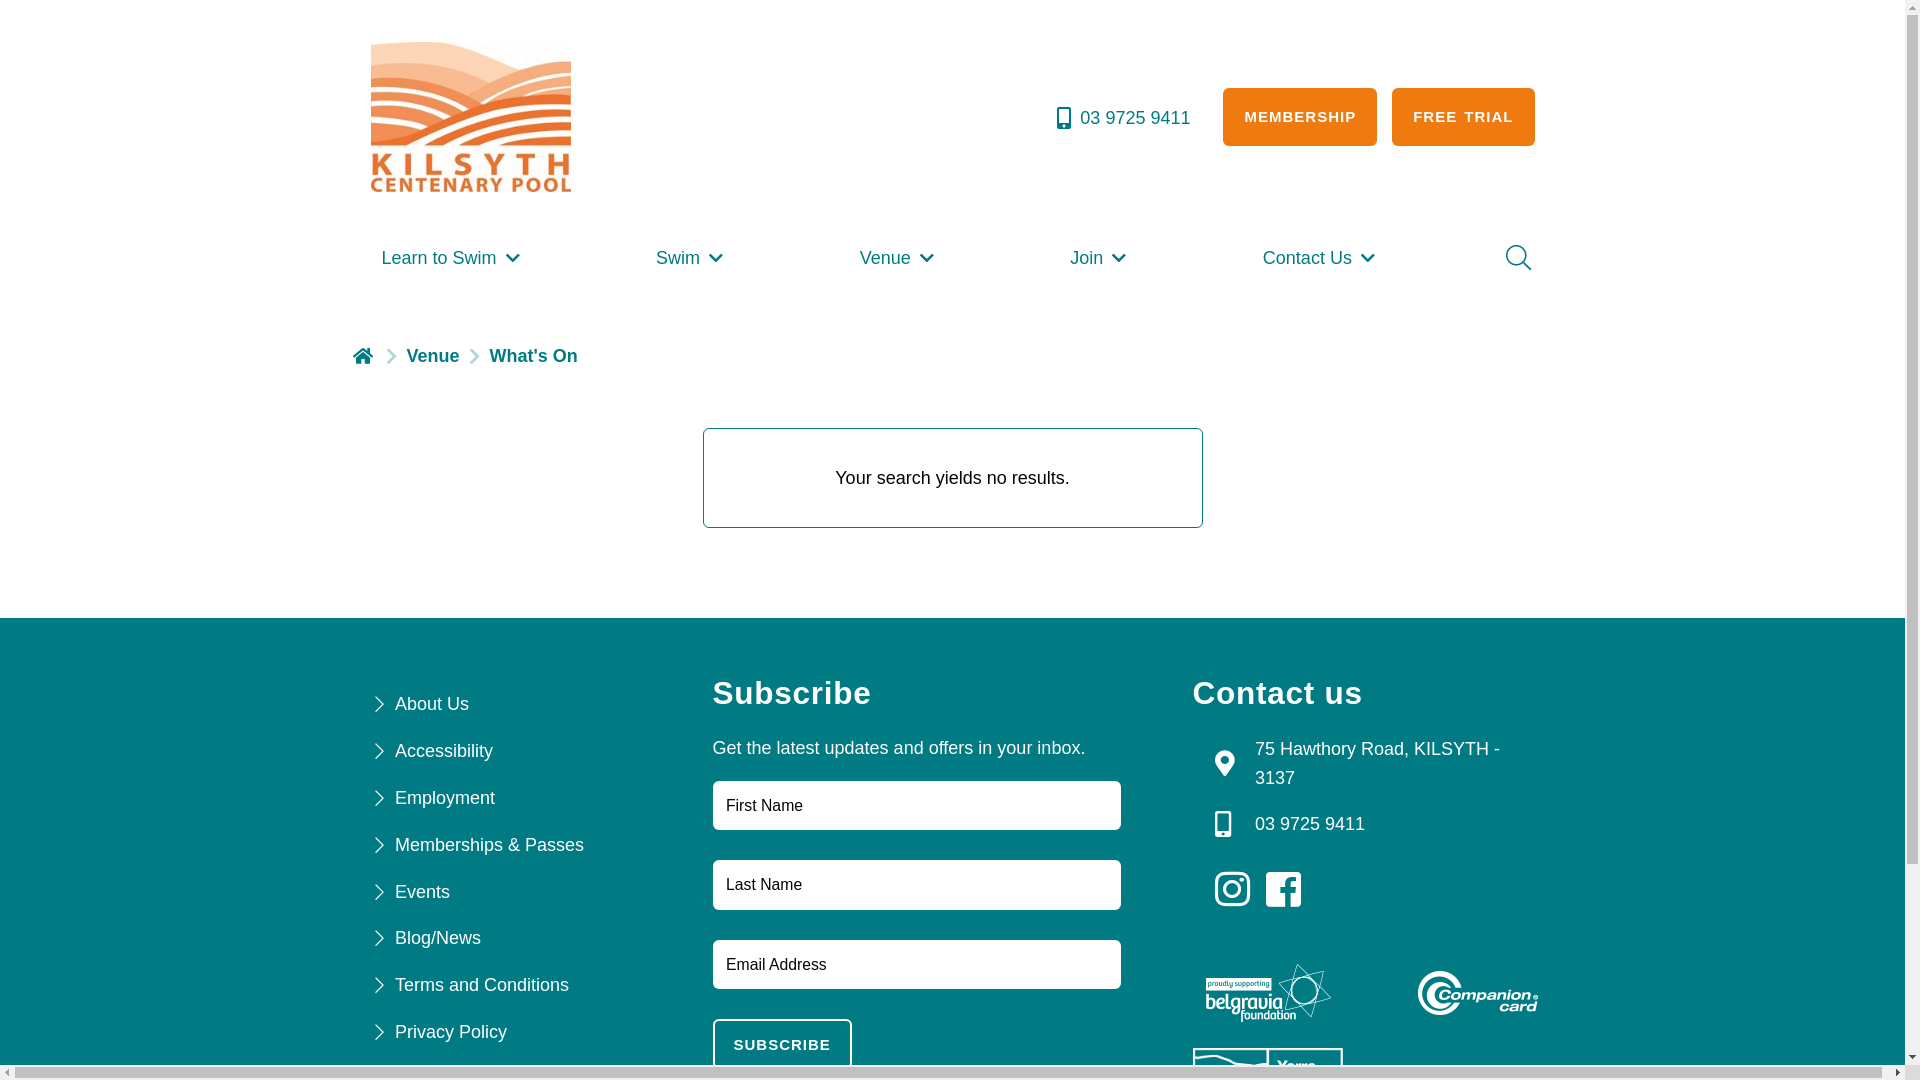  I want to click on Join, so click(1100, 258).